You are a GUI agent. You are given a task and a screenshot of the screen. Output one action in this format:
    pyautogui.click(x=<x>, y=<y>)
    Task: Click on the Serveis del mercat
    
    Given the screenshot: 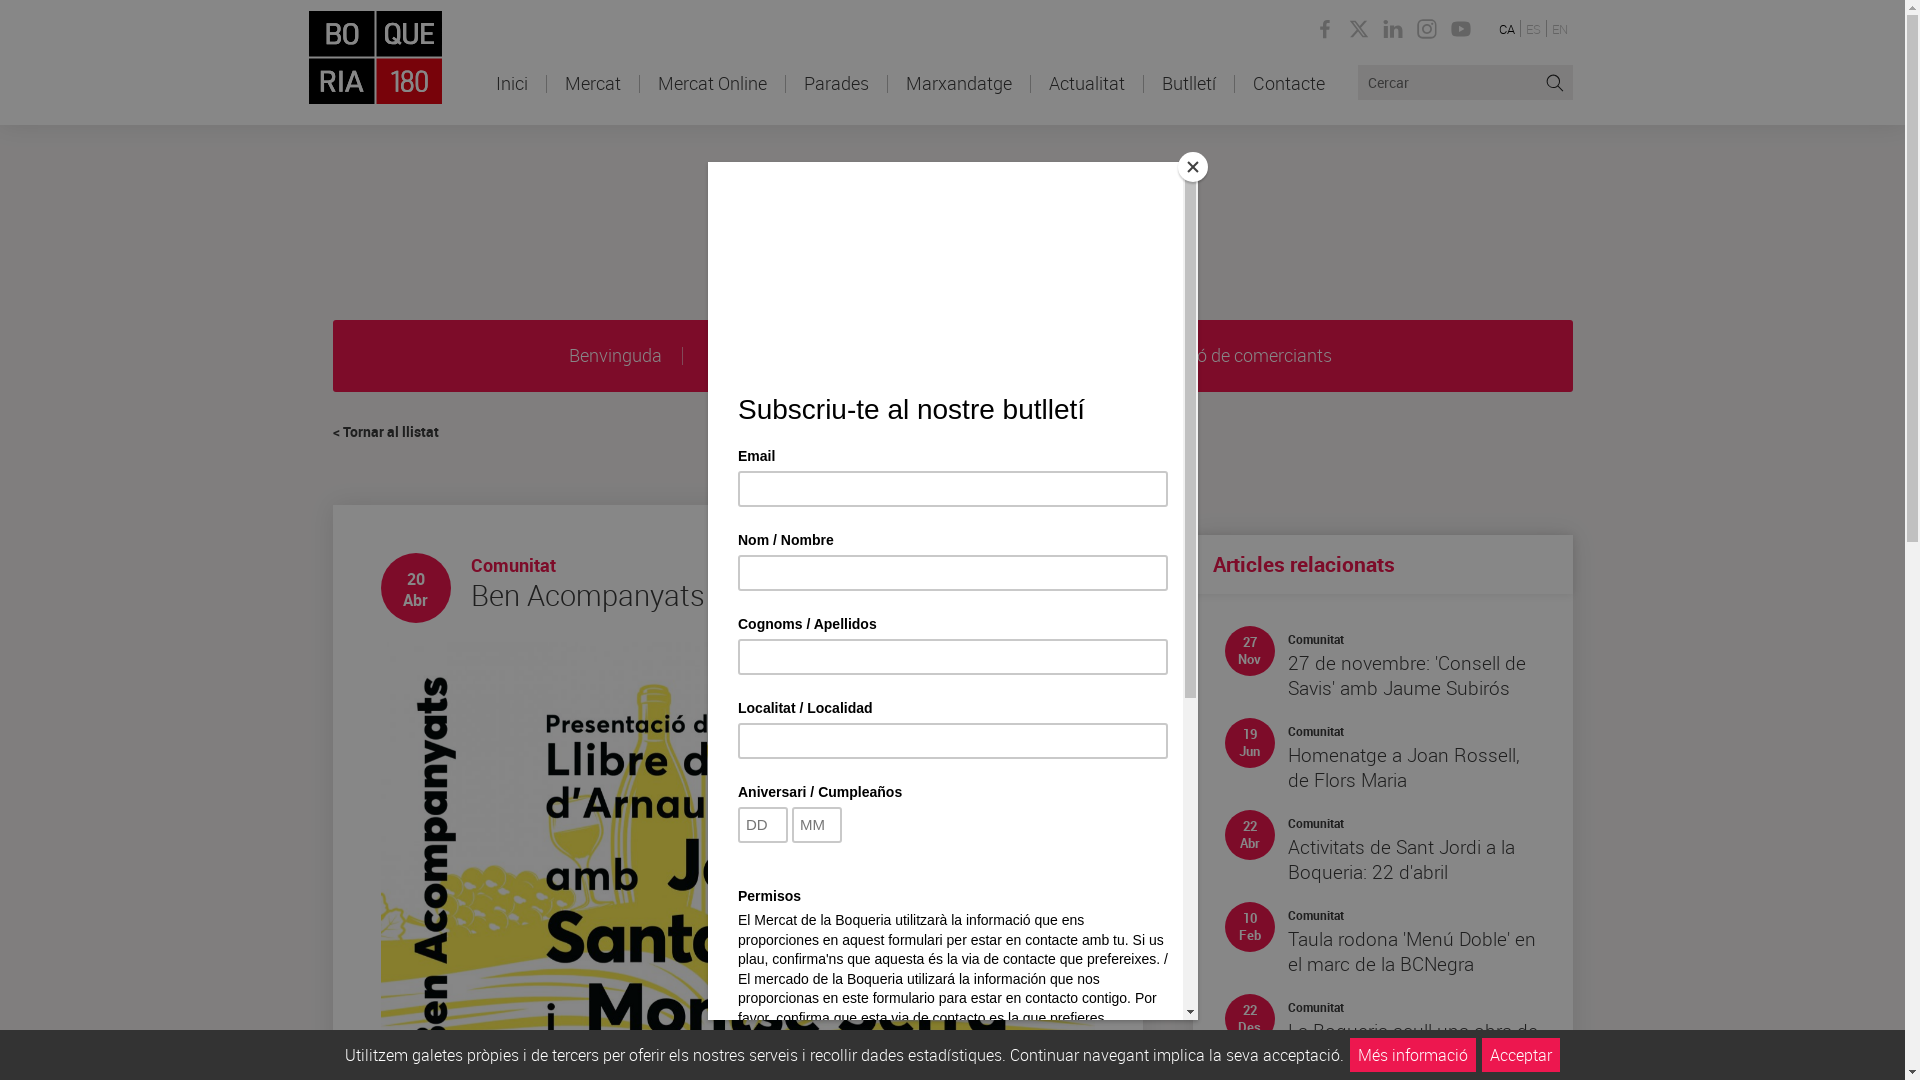 What is the action you would take?
    pyautogui.click(x=778, y=356)
    